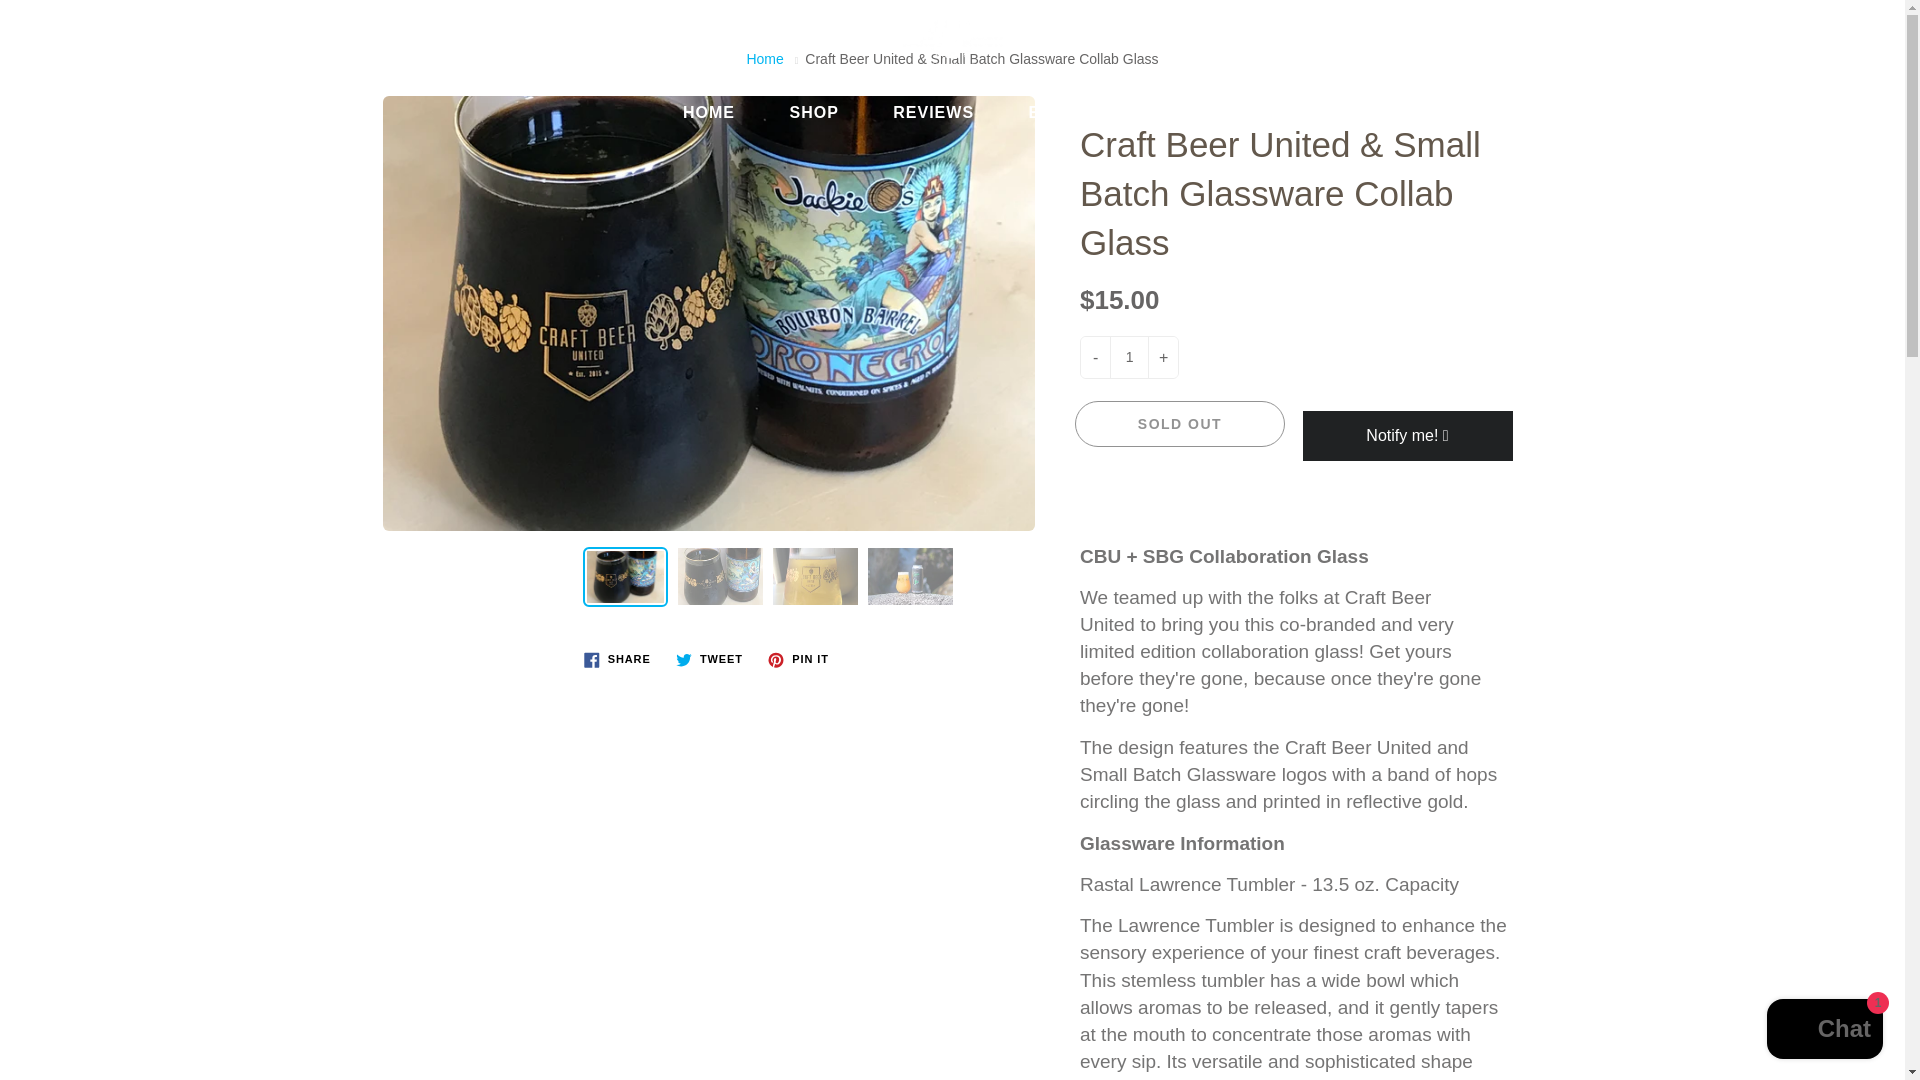 The height and width of the screenshot is (1080, 1920). Describe the element at coordinates (1128, 357) in the screenshot. I see `1` at that location.